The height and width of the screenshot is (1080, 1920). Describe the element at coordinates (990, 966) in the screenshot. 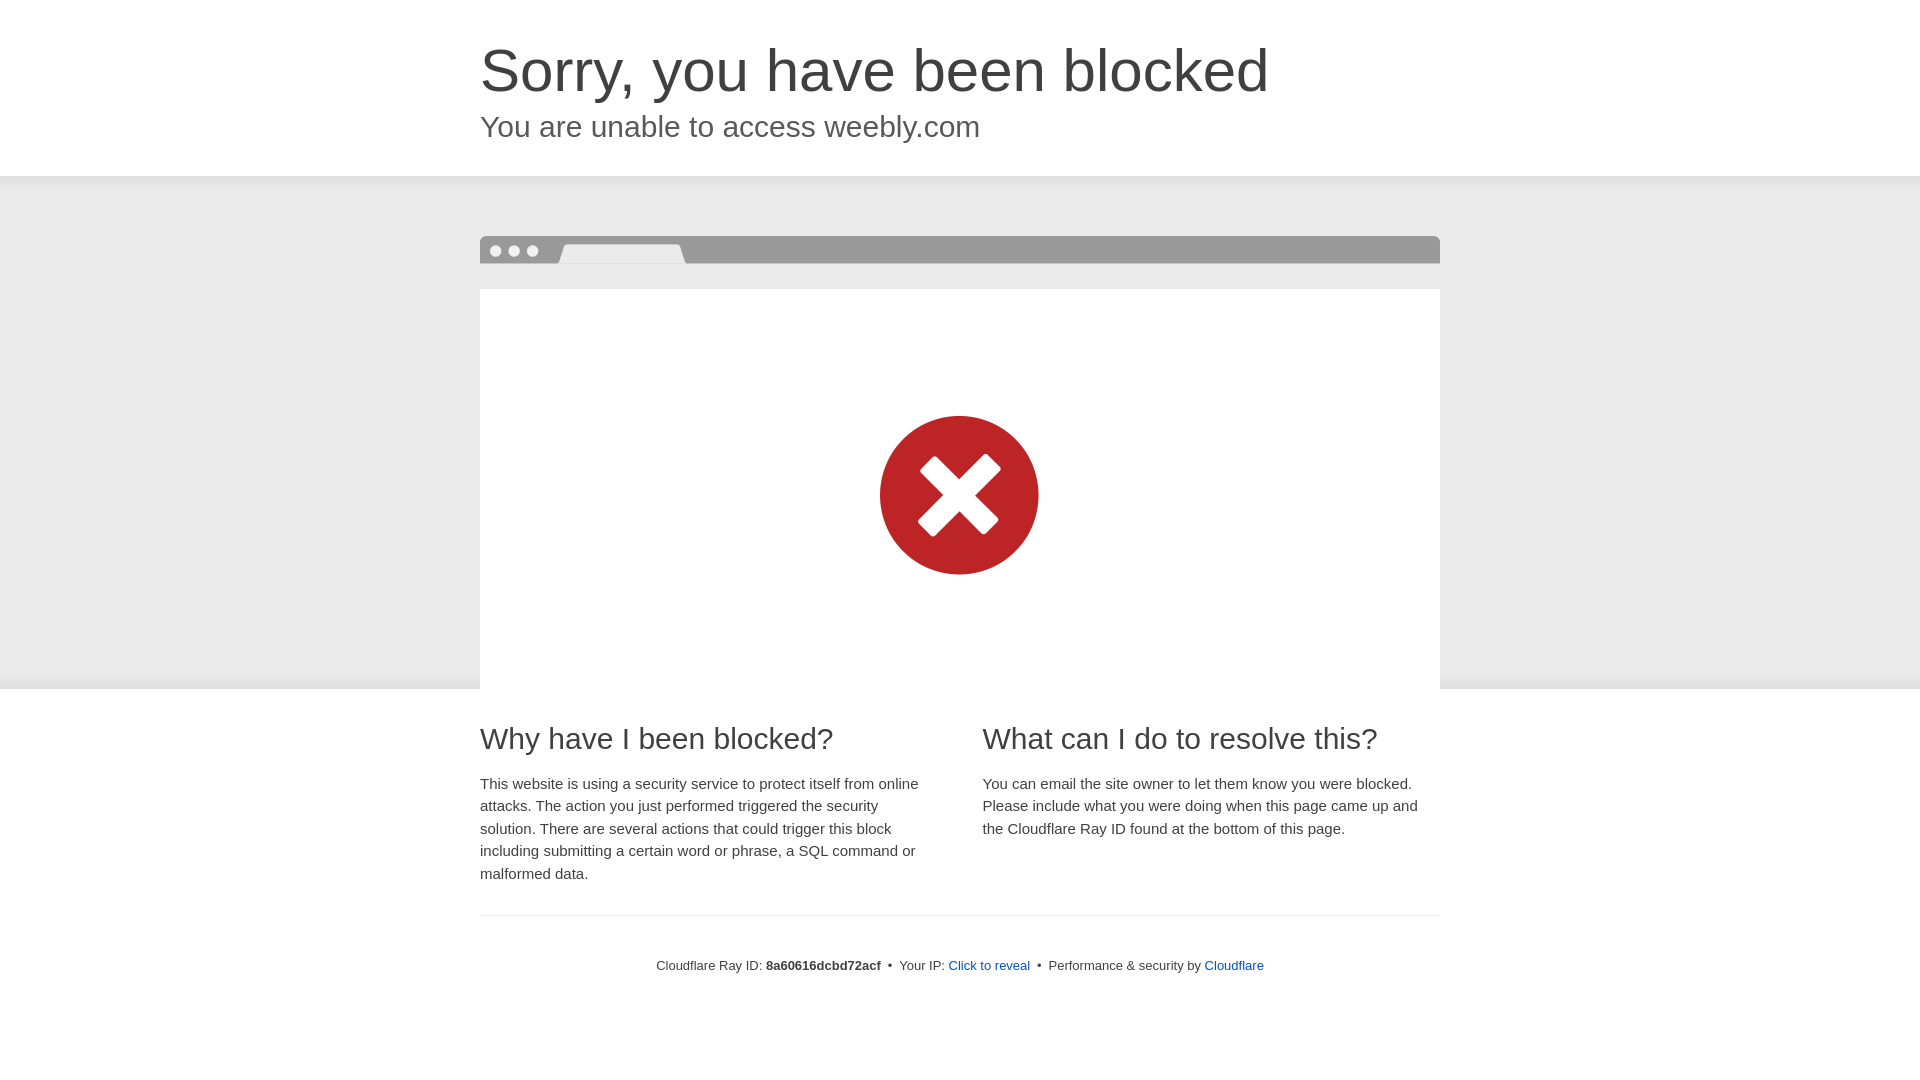

I see `Click to reveal` at that location.